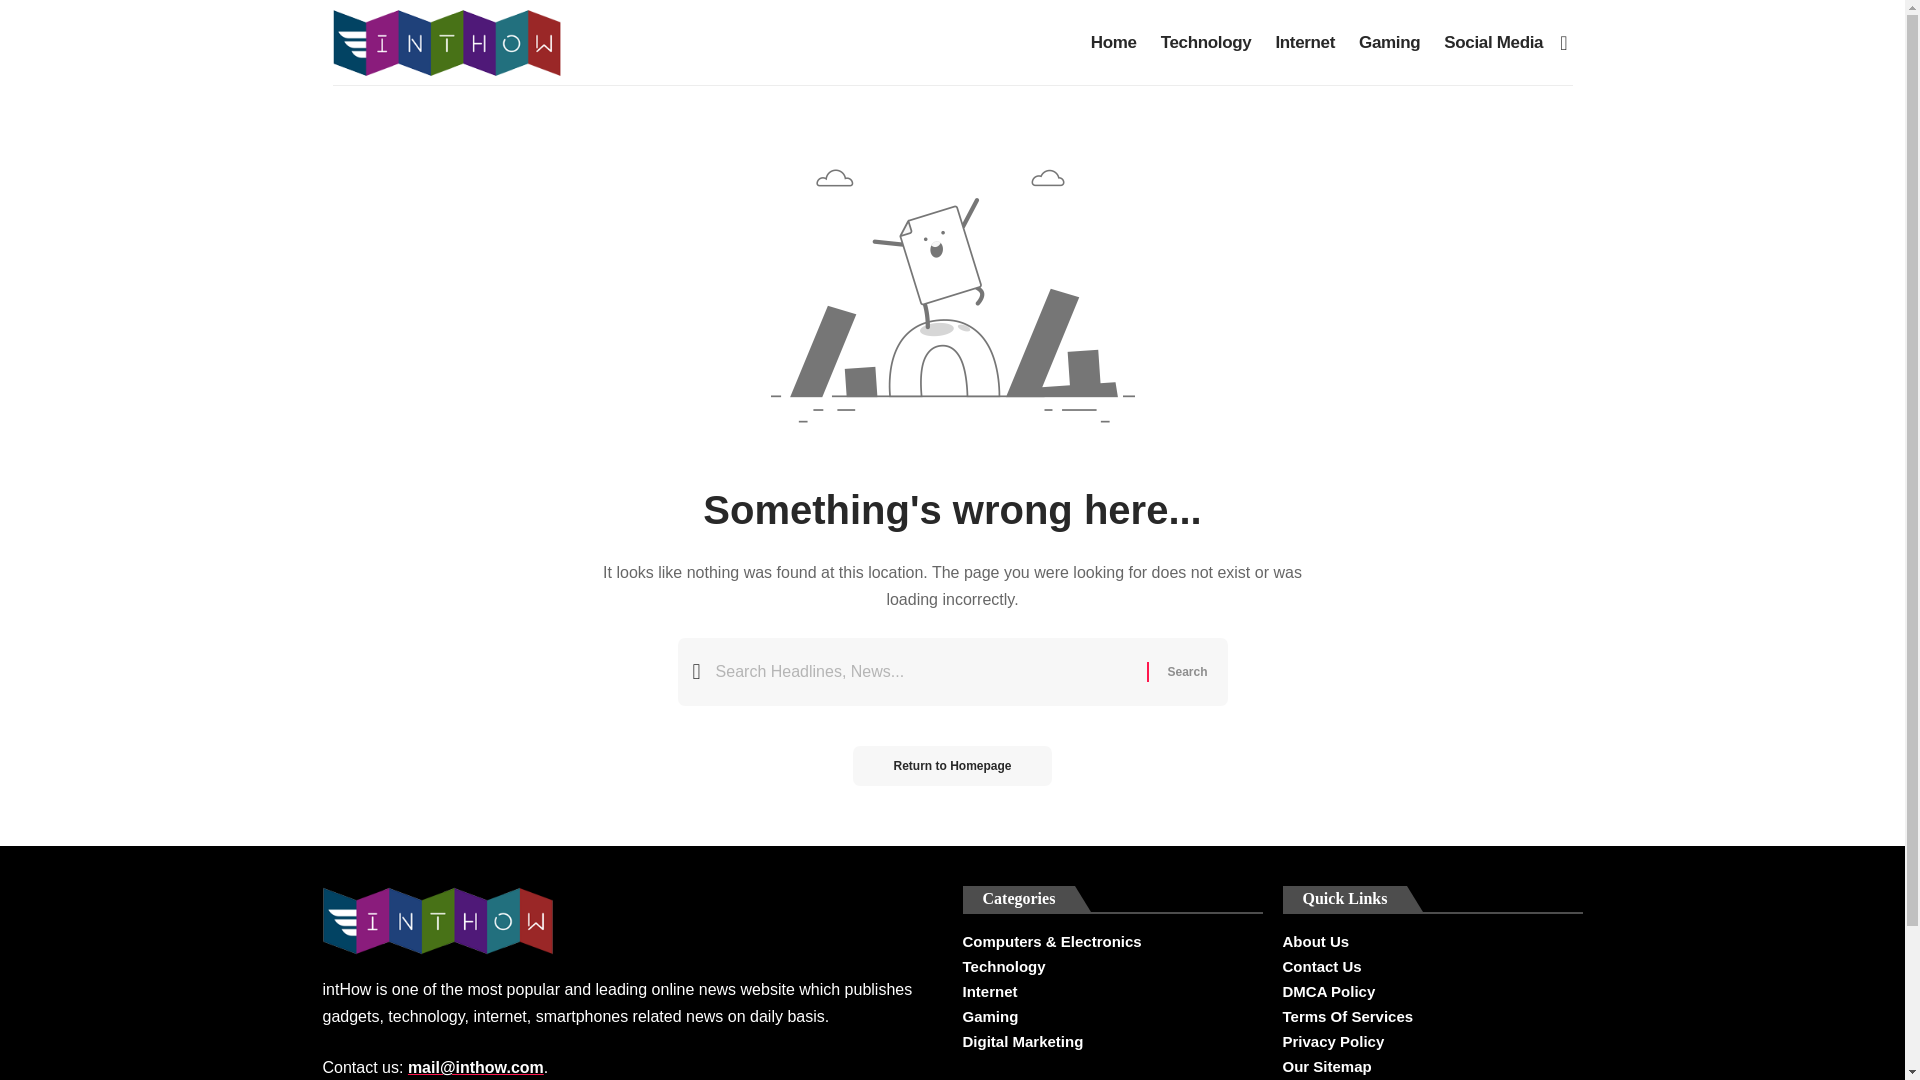 The height and width of the screenshot is (1080, 1920). Describe the element at coordinates (1111, 966) in the screenshot. I see `Technology` at that location.